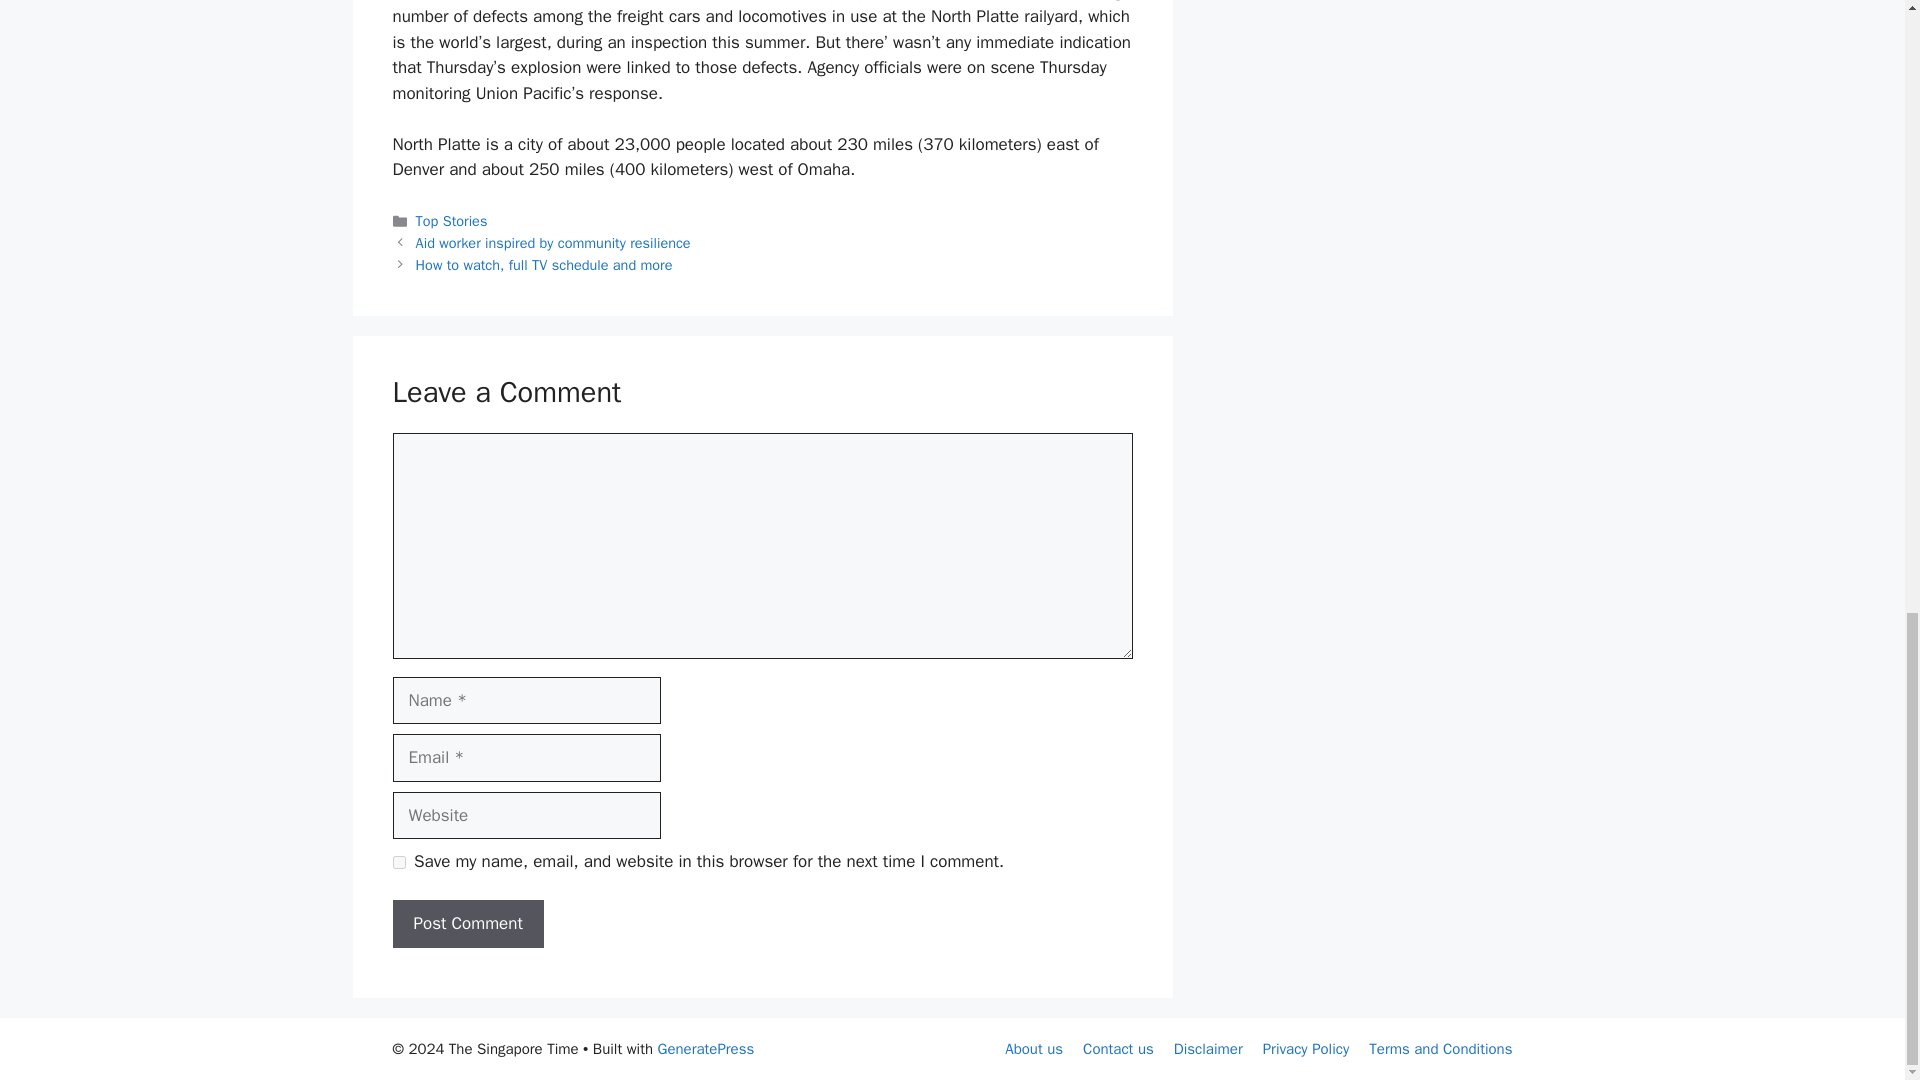  Describe the element at coordinates (544, 264) in the screenshot. I see `How to watch, full TV schedule and more` at that location.